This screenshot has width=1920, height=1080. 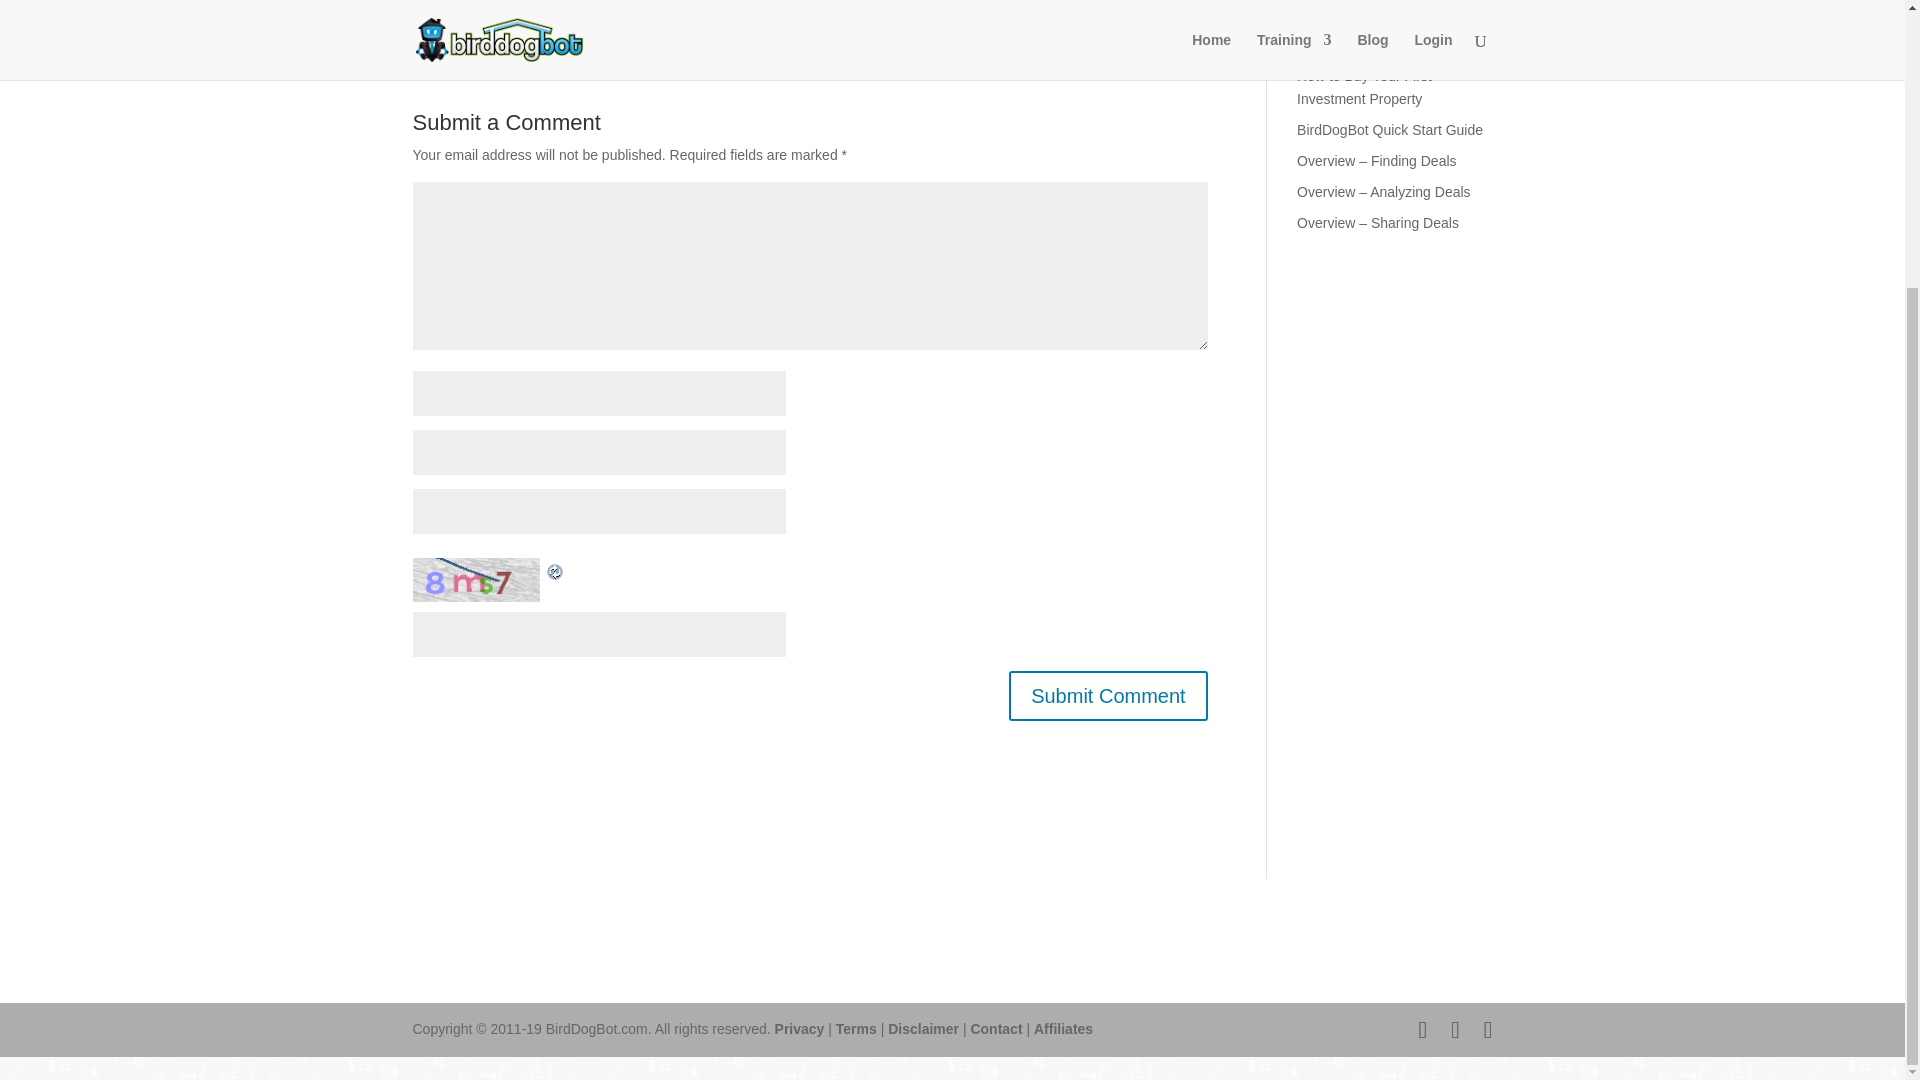 I want to click on BirdDogBot Quick Start Guide, so click(x=1390, y=130).